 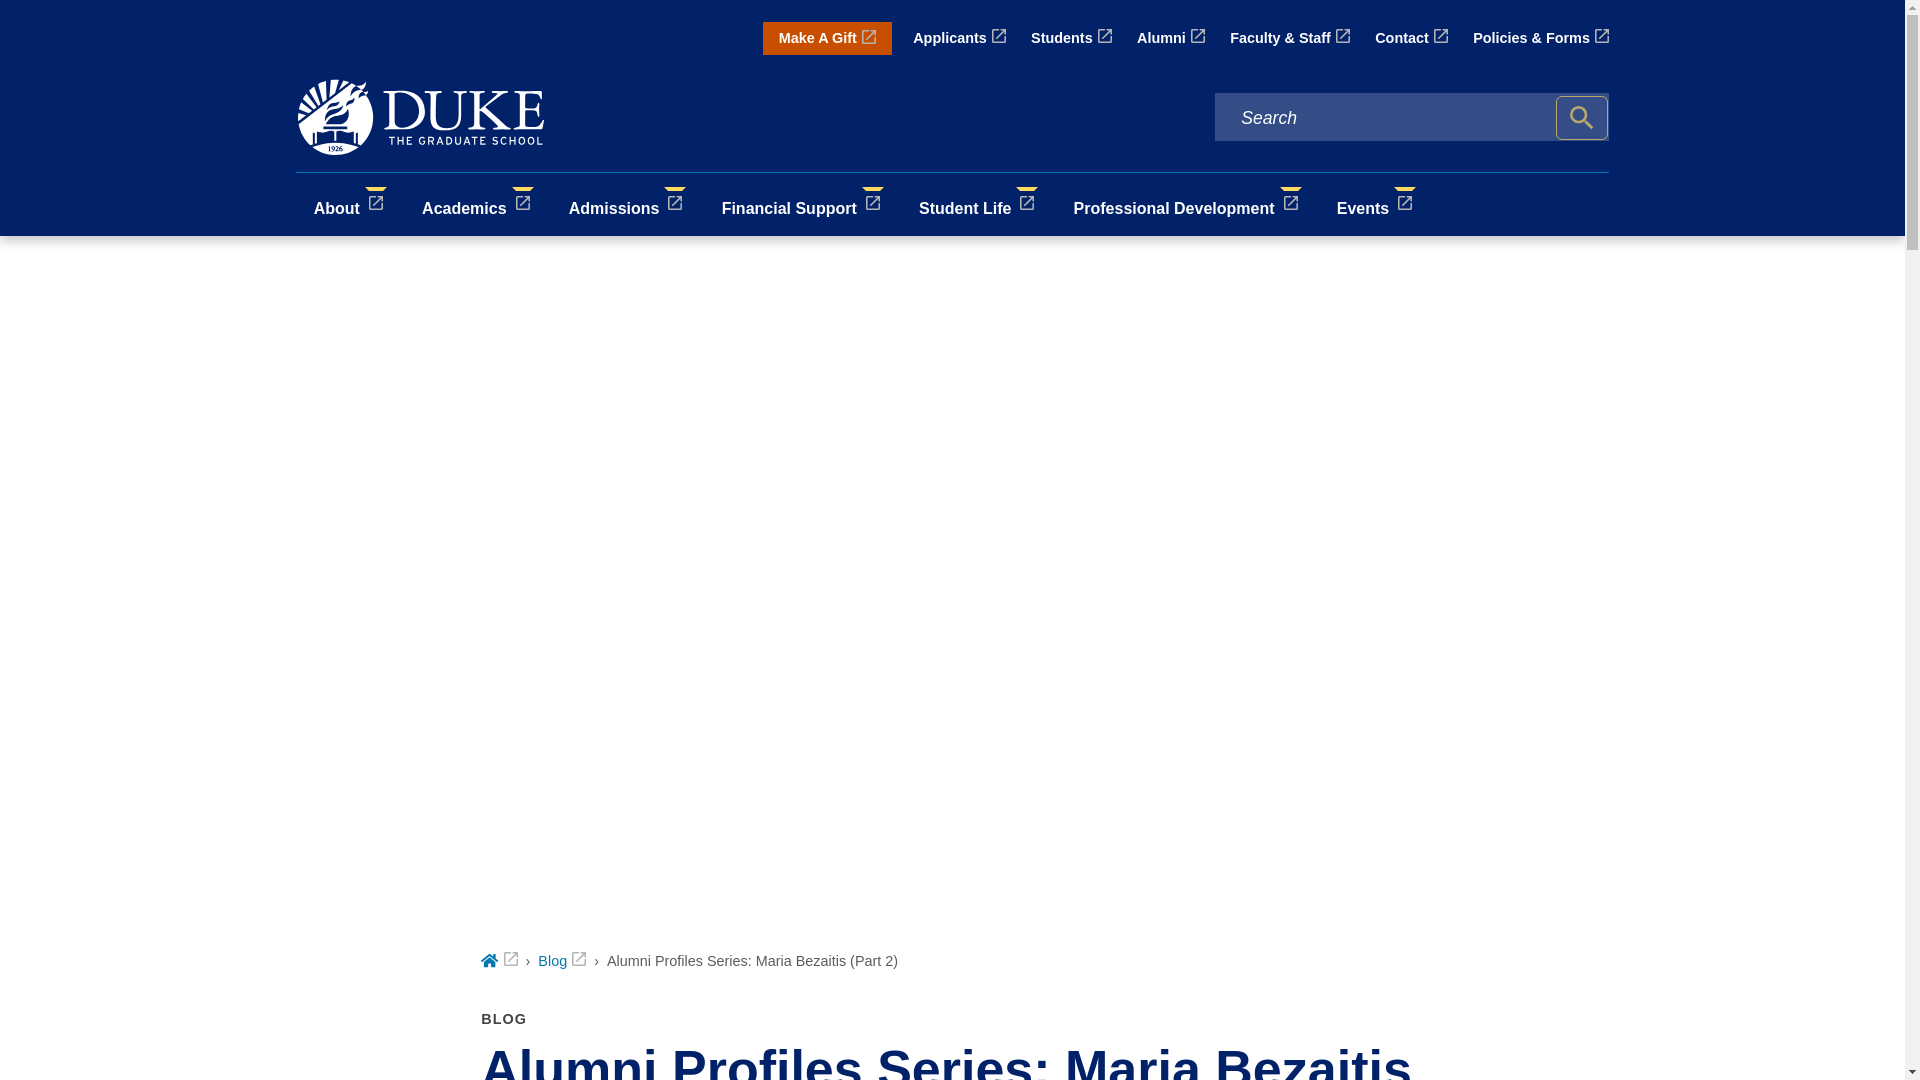 I want to click on Make A Gift, so click(x=827, y=38).